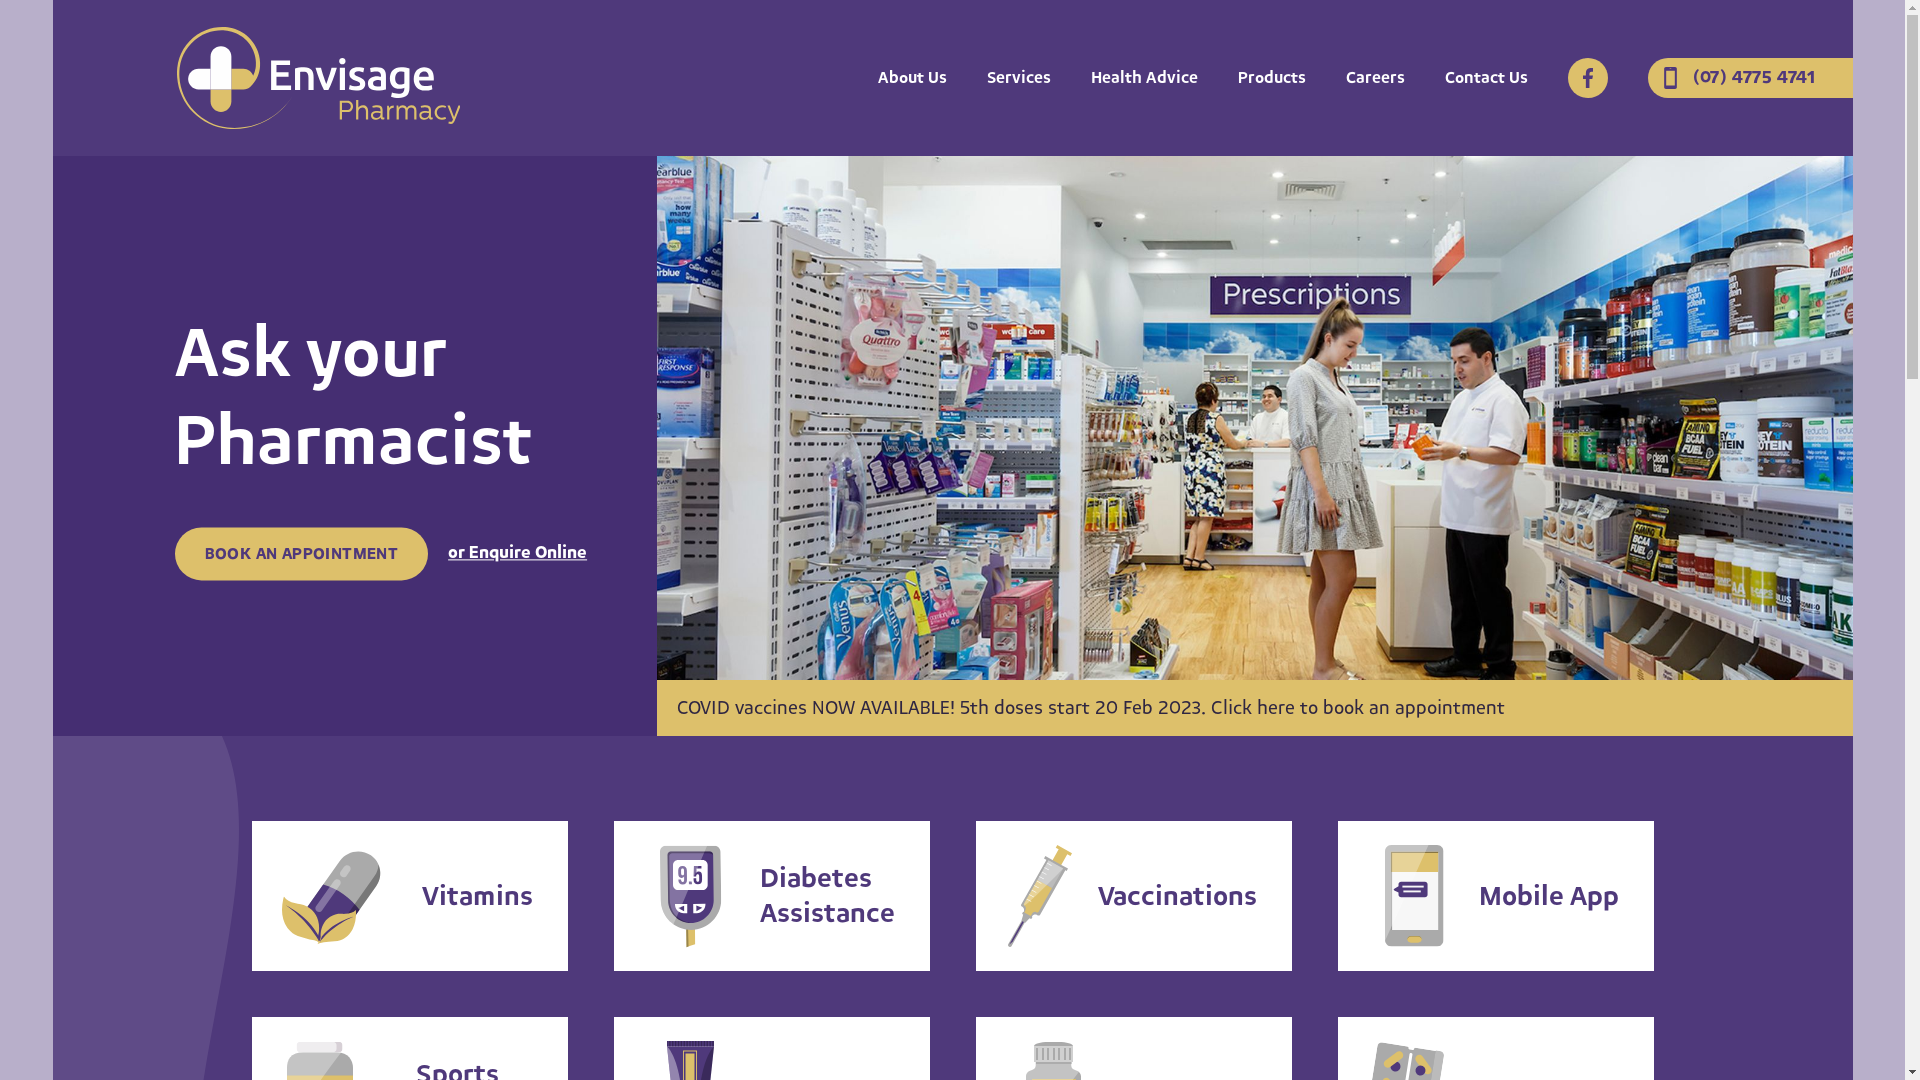  What do you see at coordinates (1376, 78) in the screenshot?
I see `Careers` at bounding box center [1376, 78].